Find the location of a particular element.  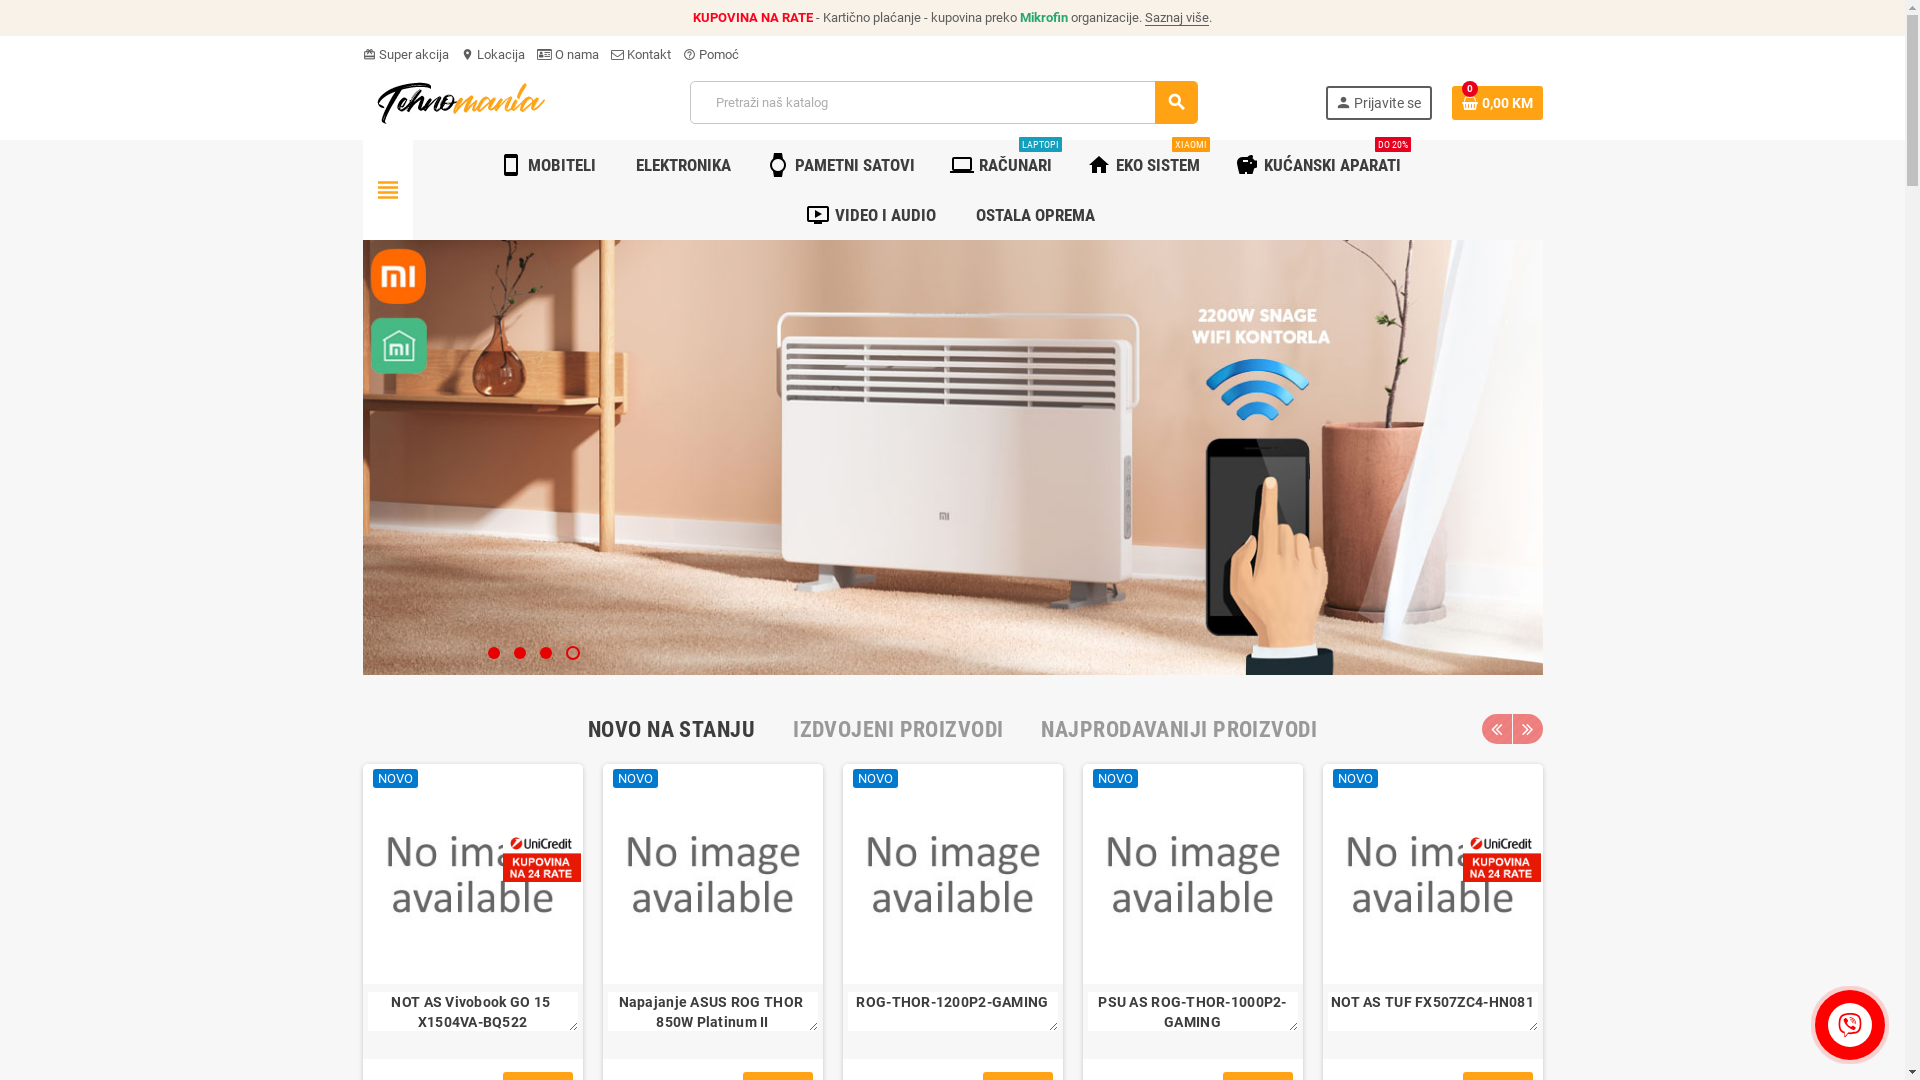

PAMETNI SATOVI is located at coordinates (843, 165).